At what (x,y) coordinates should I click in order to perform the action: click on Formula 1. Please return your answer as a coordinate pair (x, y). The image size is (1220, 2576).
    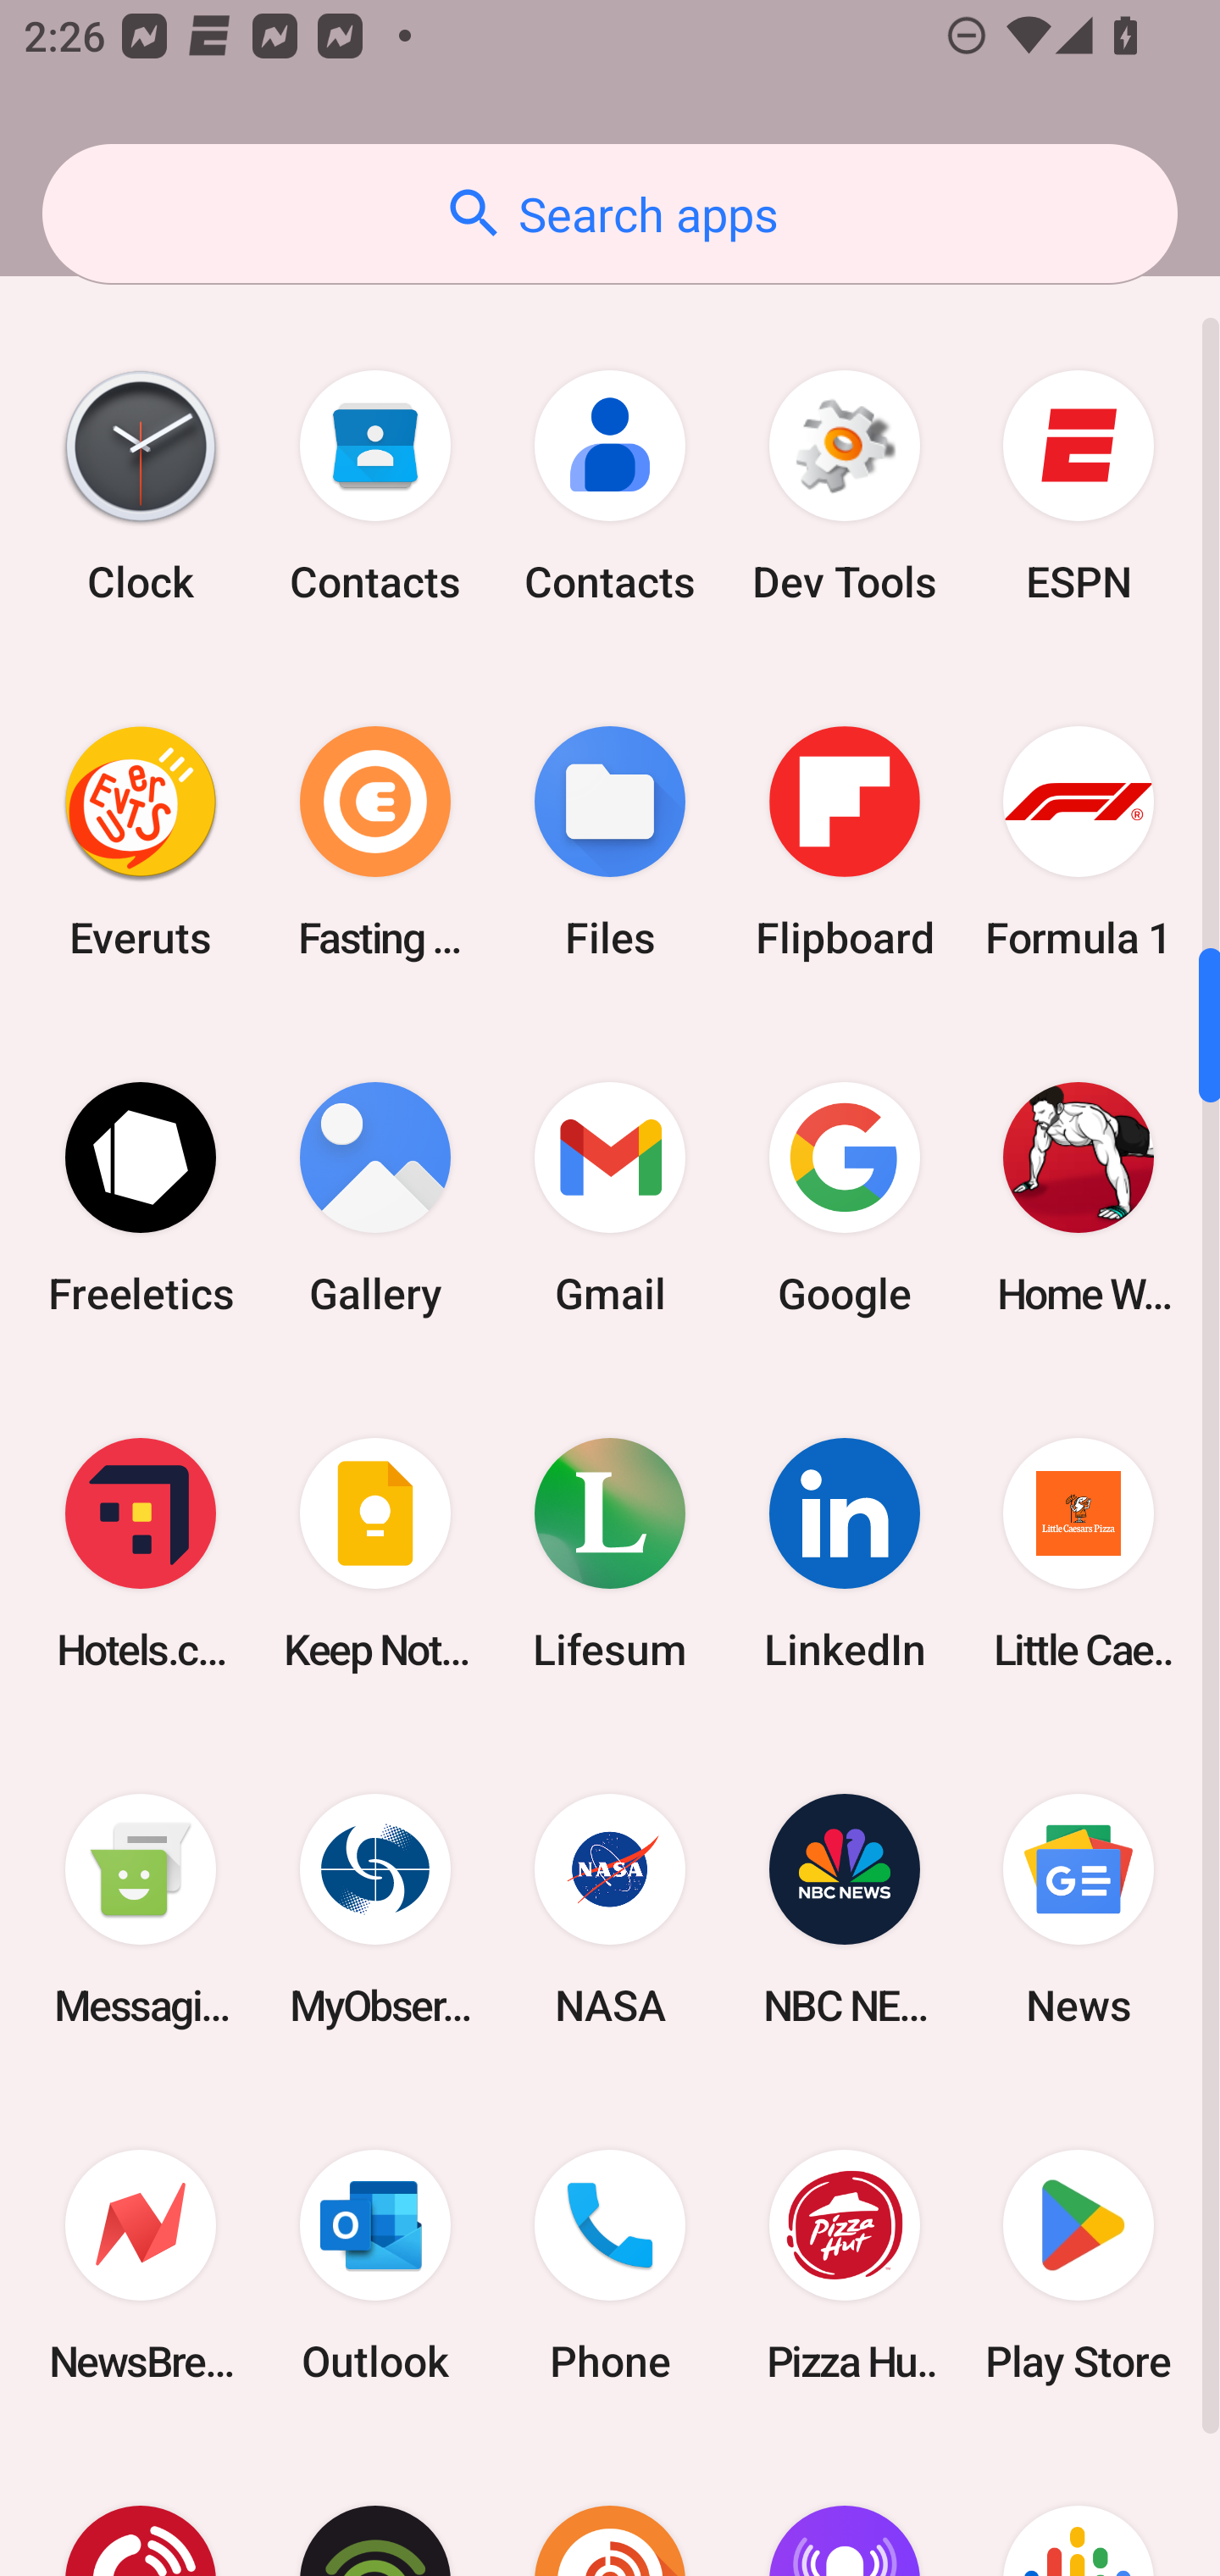
    Looking at the image, I should click on (1079, 842).